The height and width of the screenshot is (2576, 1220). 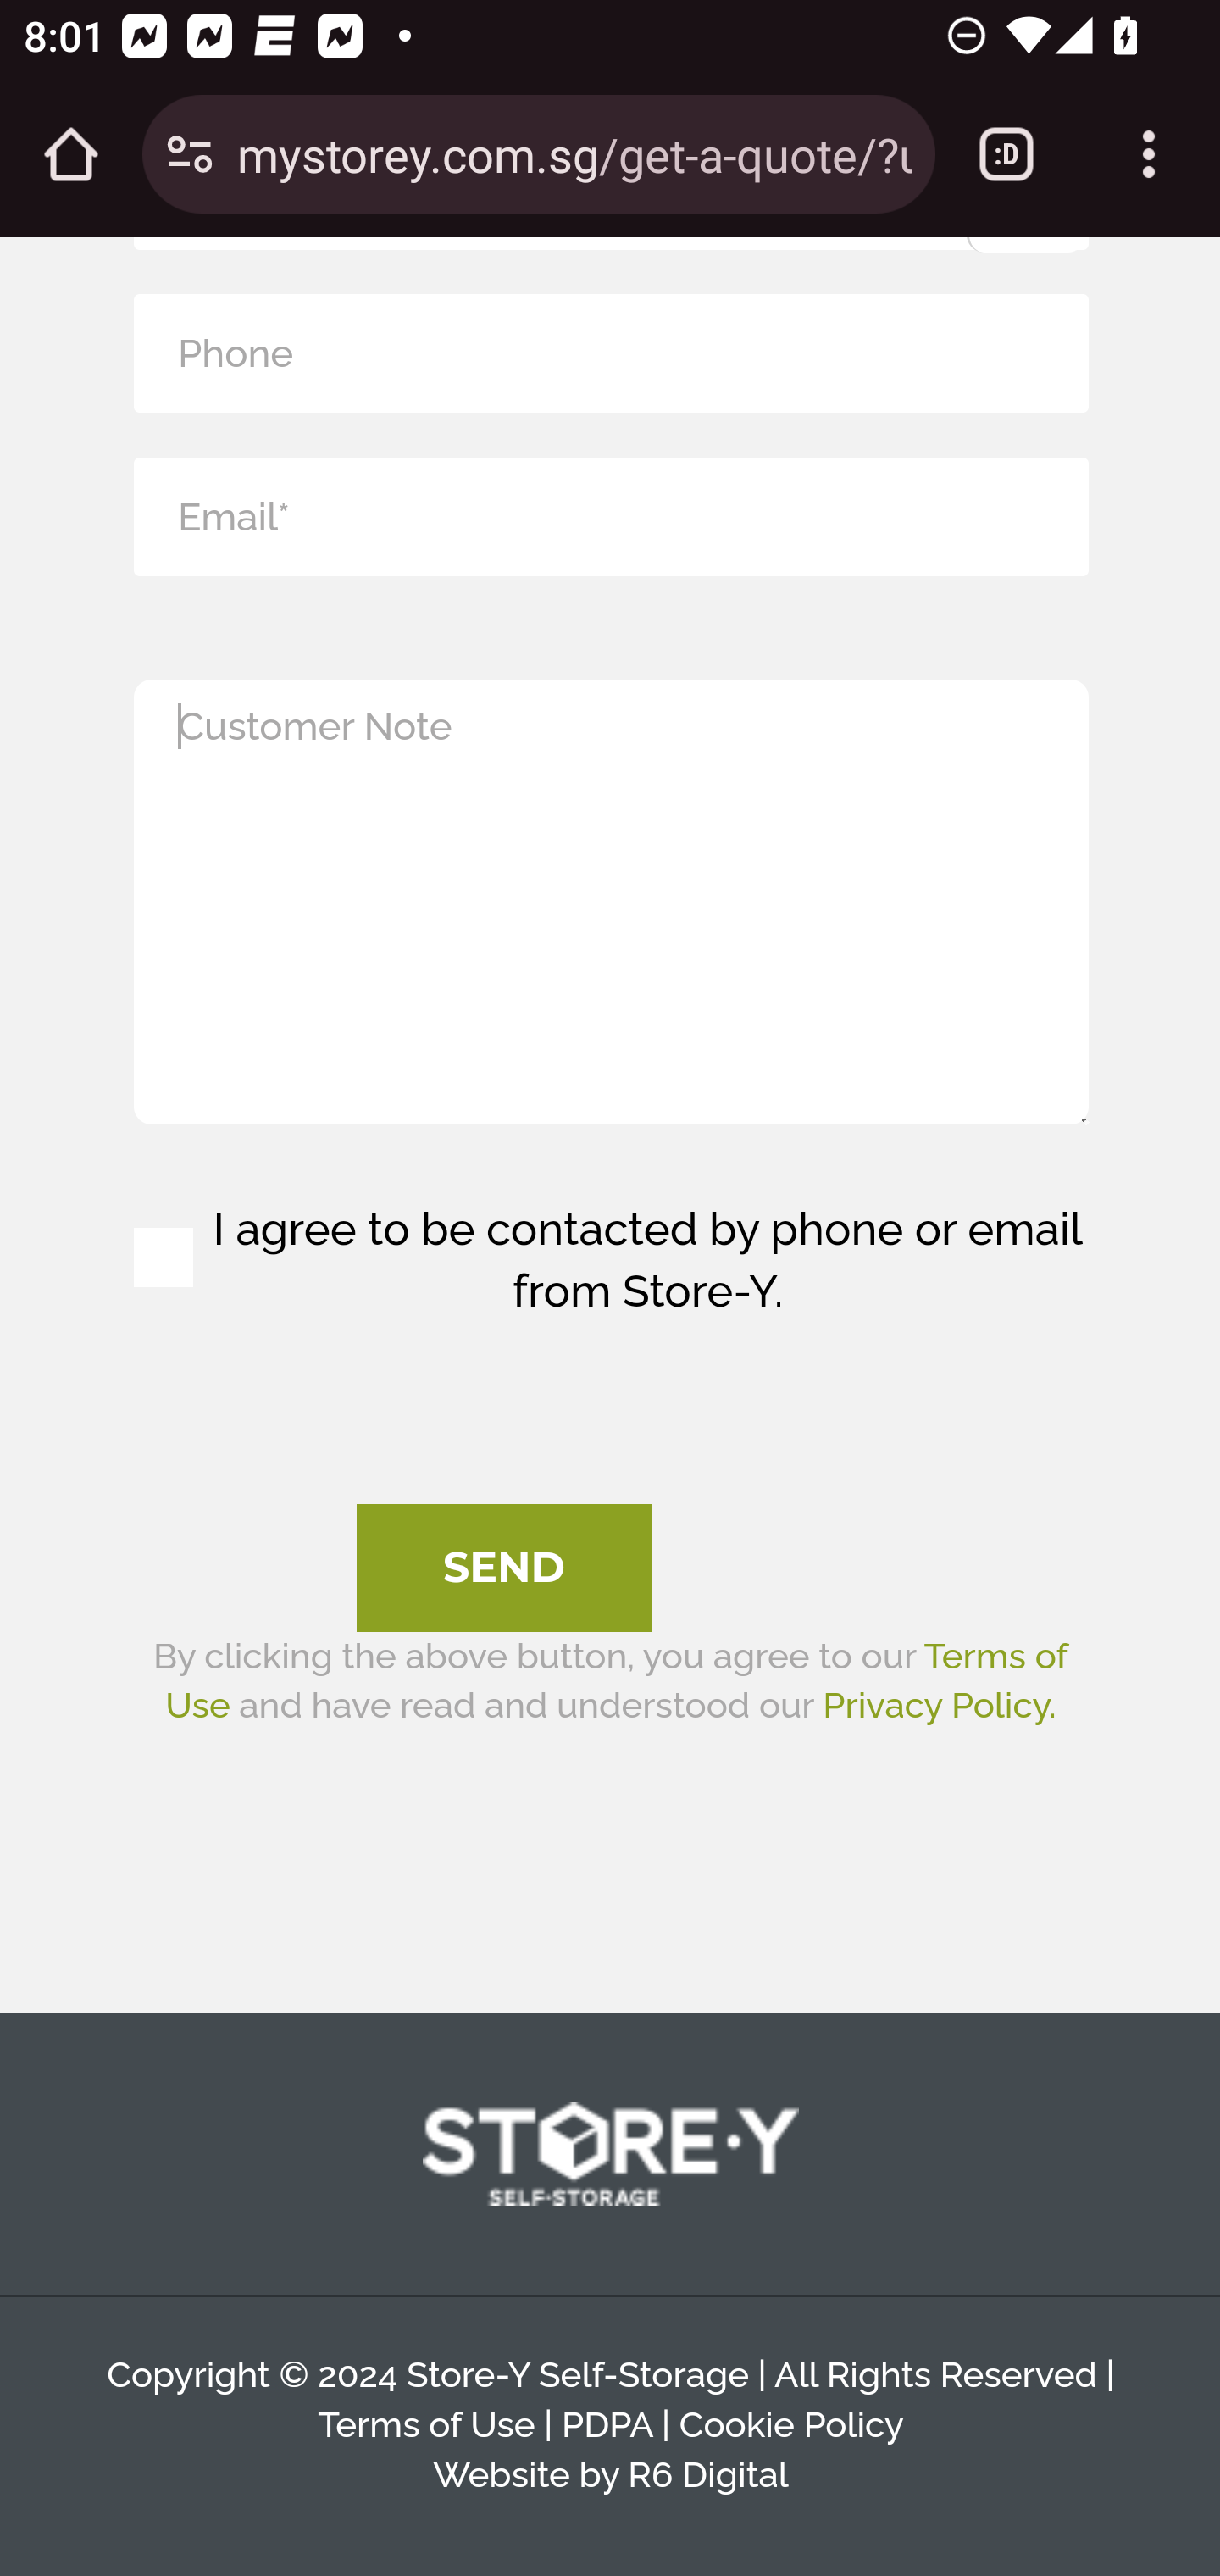 What do you see at coordinates (190, 154) in the screenshot?
I see `Connection is secure` at bounding box center [190, 154].